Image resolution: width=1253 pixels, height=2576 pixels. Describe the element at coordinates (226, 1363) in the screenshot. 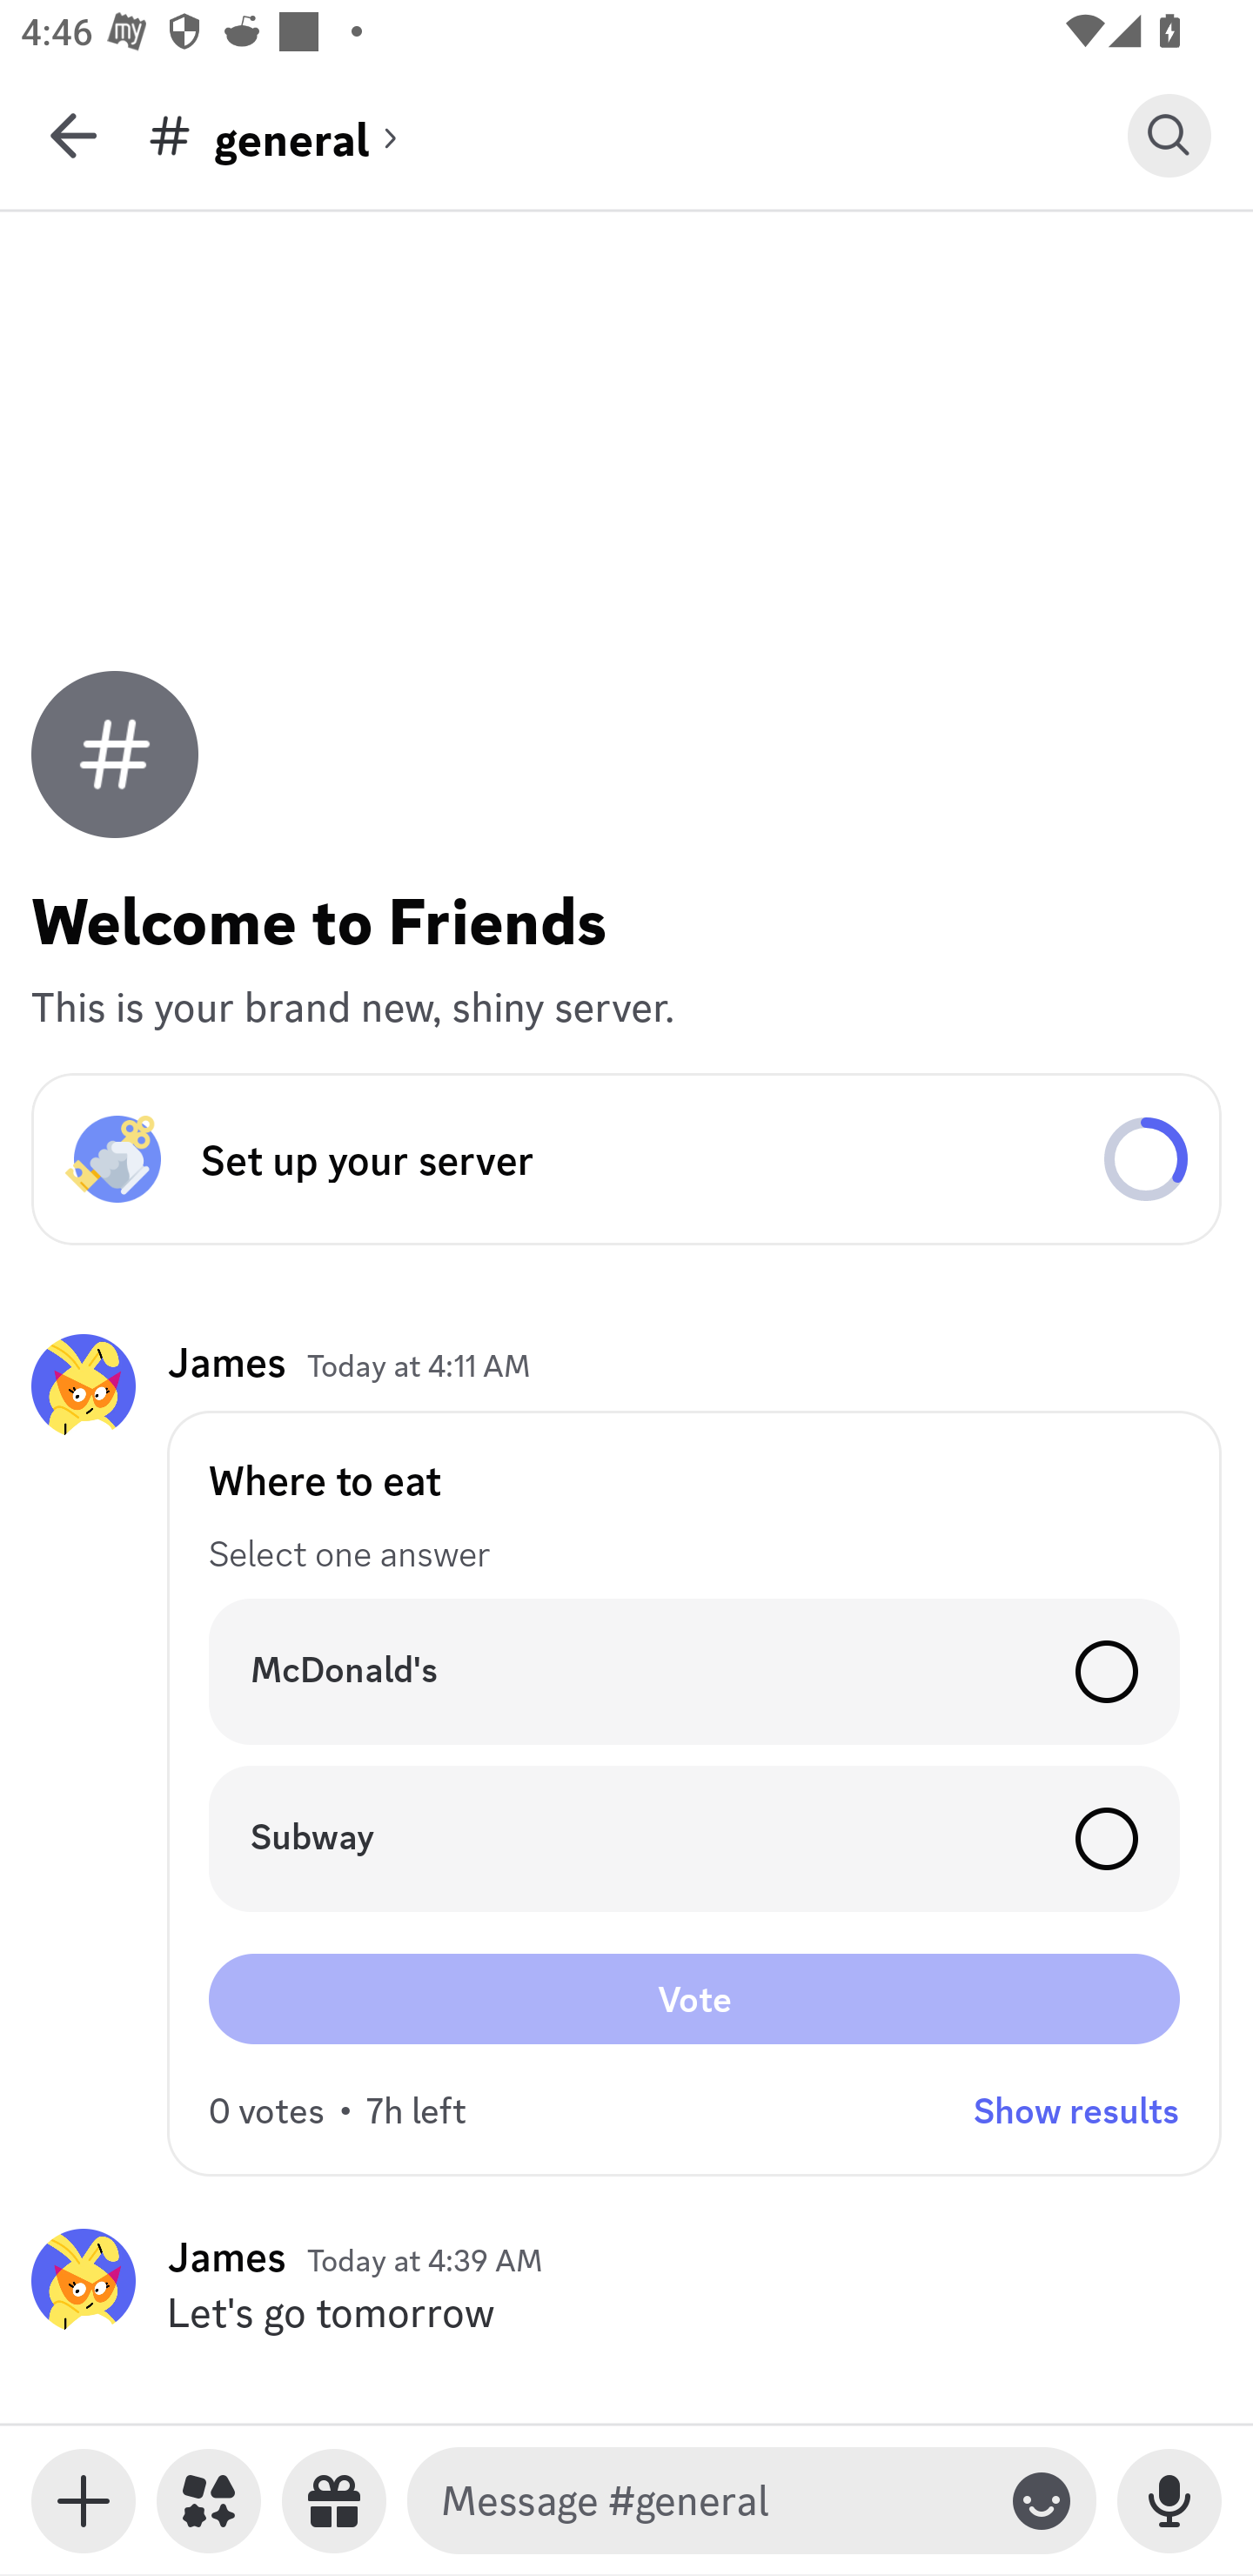

I see `James` at that location.